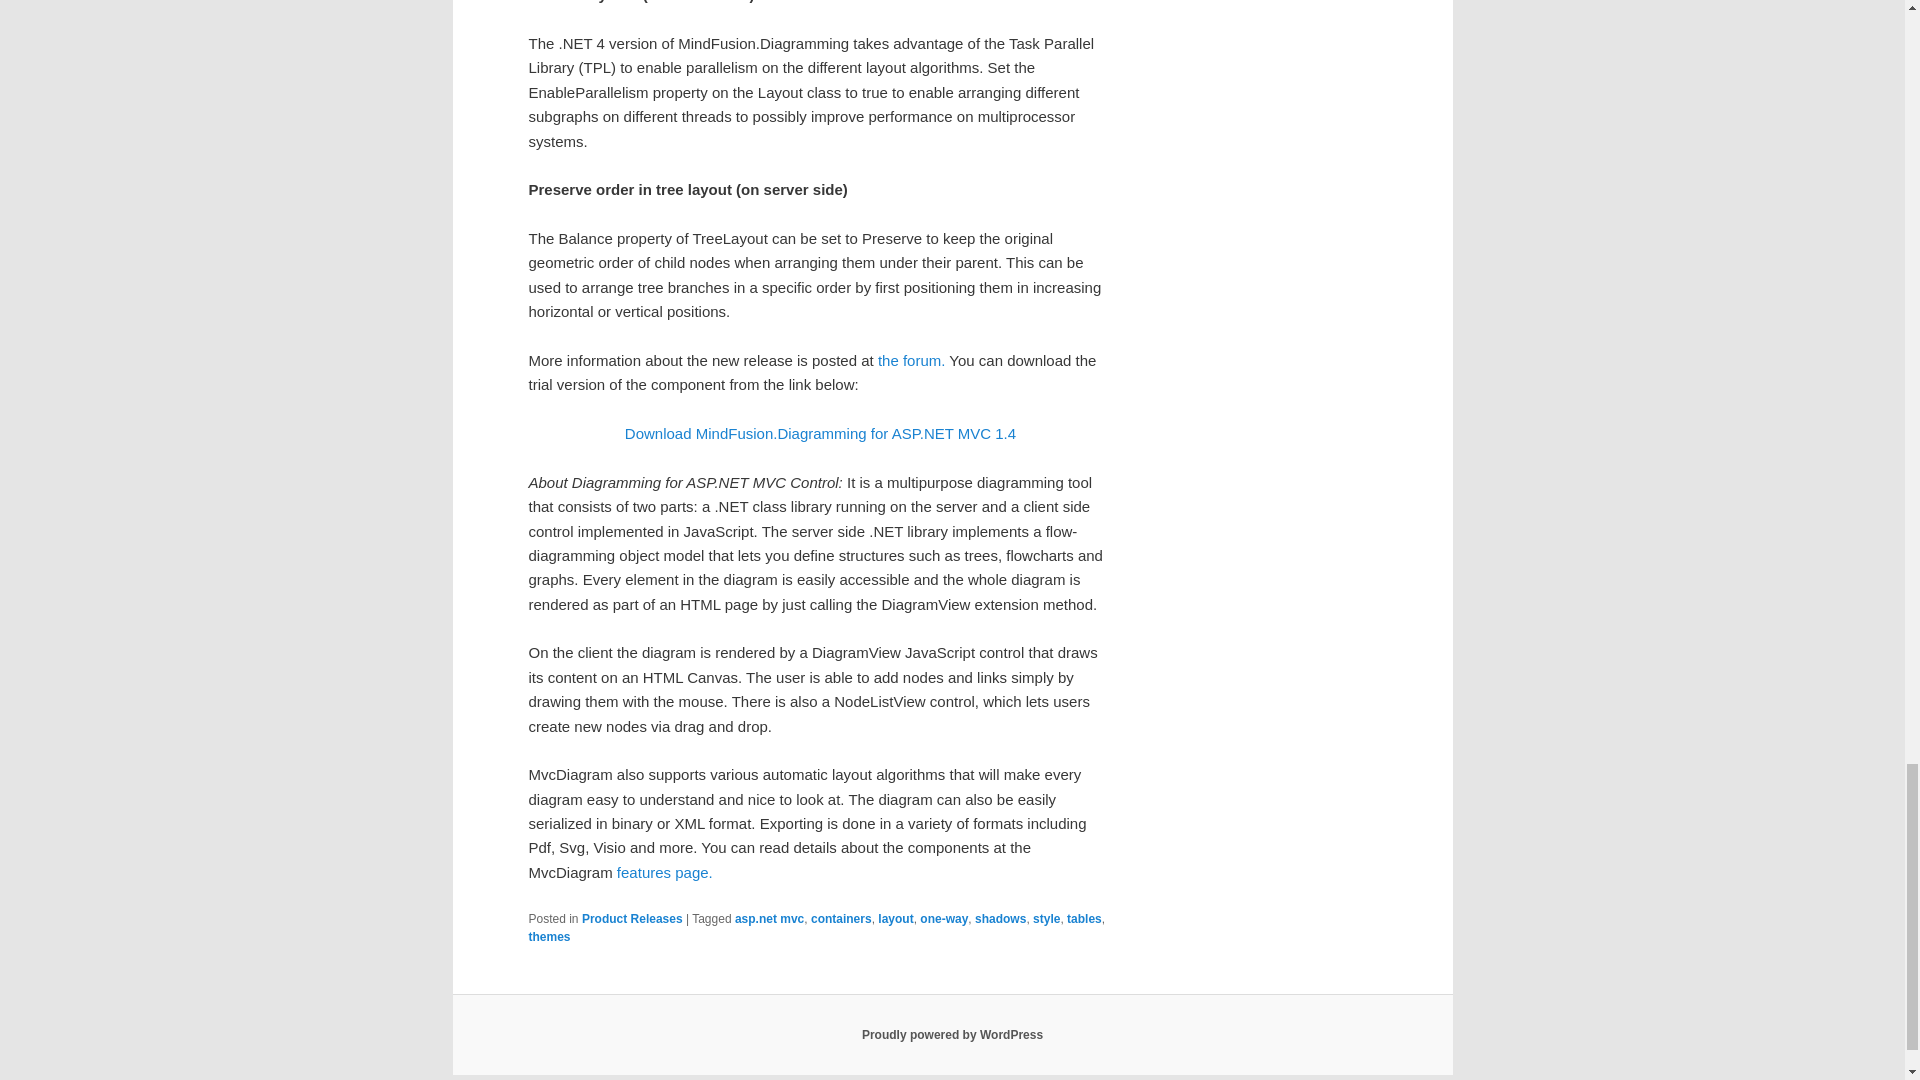 The image size is (1920, 1080). I want to click on features page., so click(664, 872).